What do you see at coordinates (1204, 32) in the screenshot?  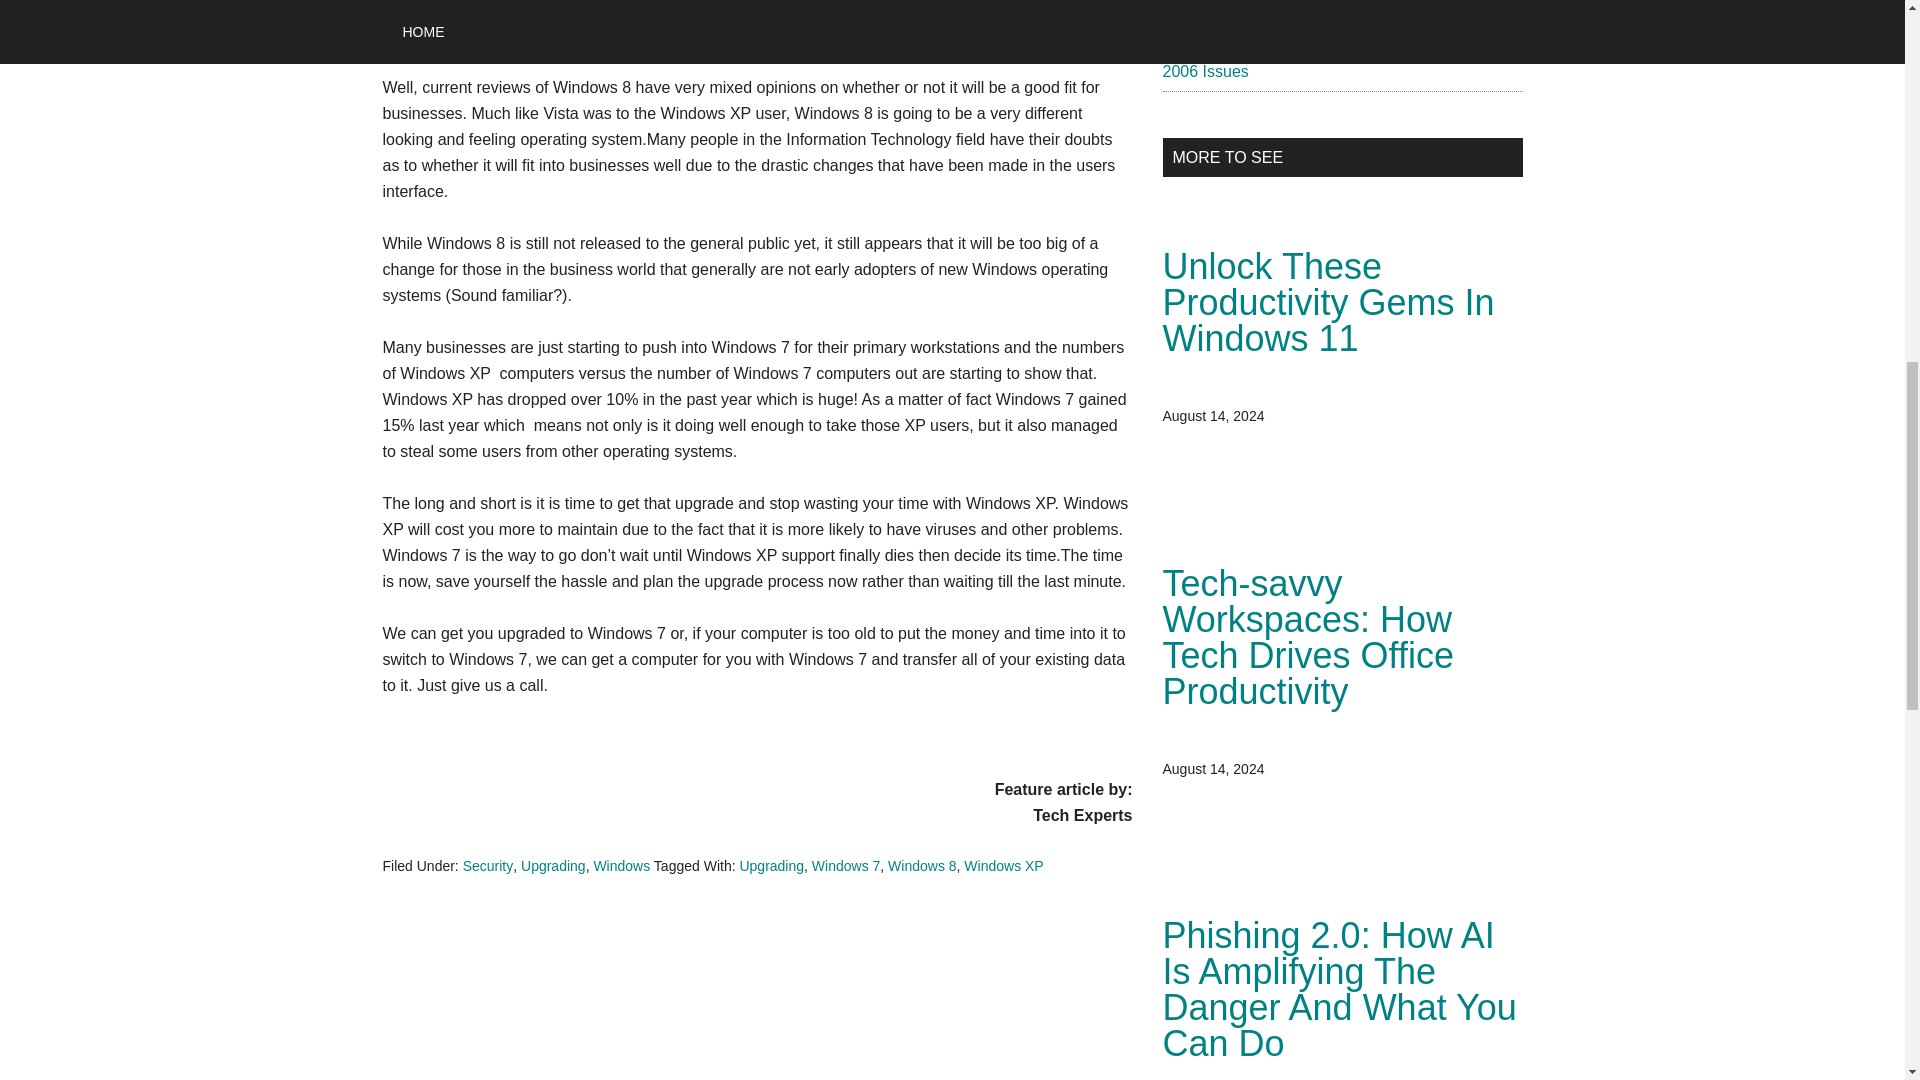 I see `2007 Issues` at bounding box center [1204, 32].